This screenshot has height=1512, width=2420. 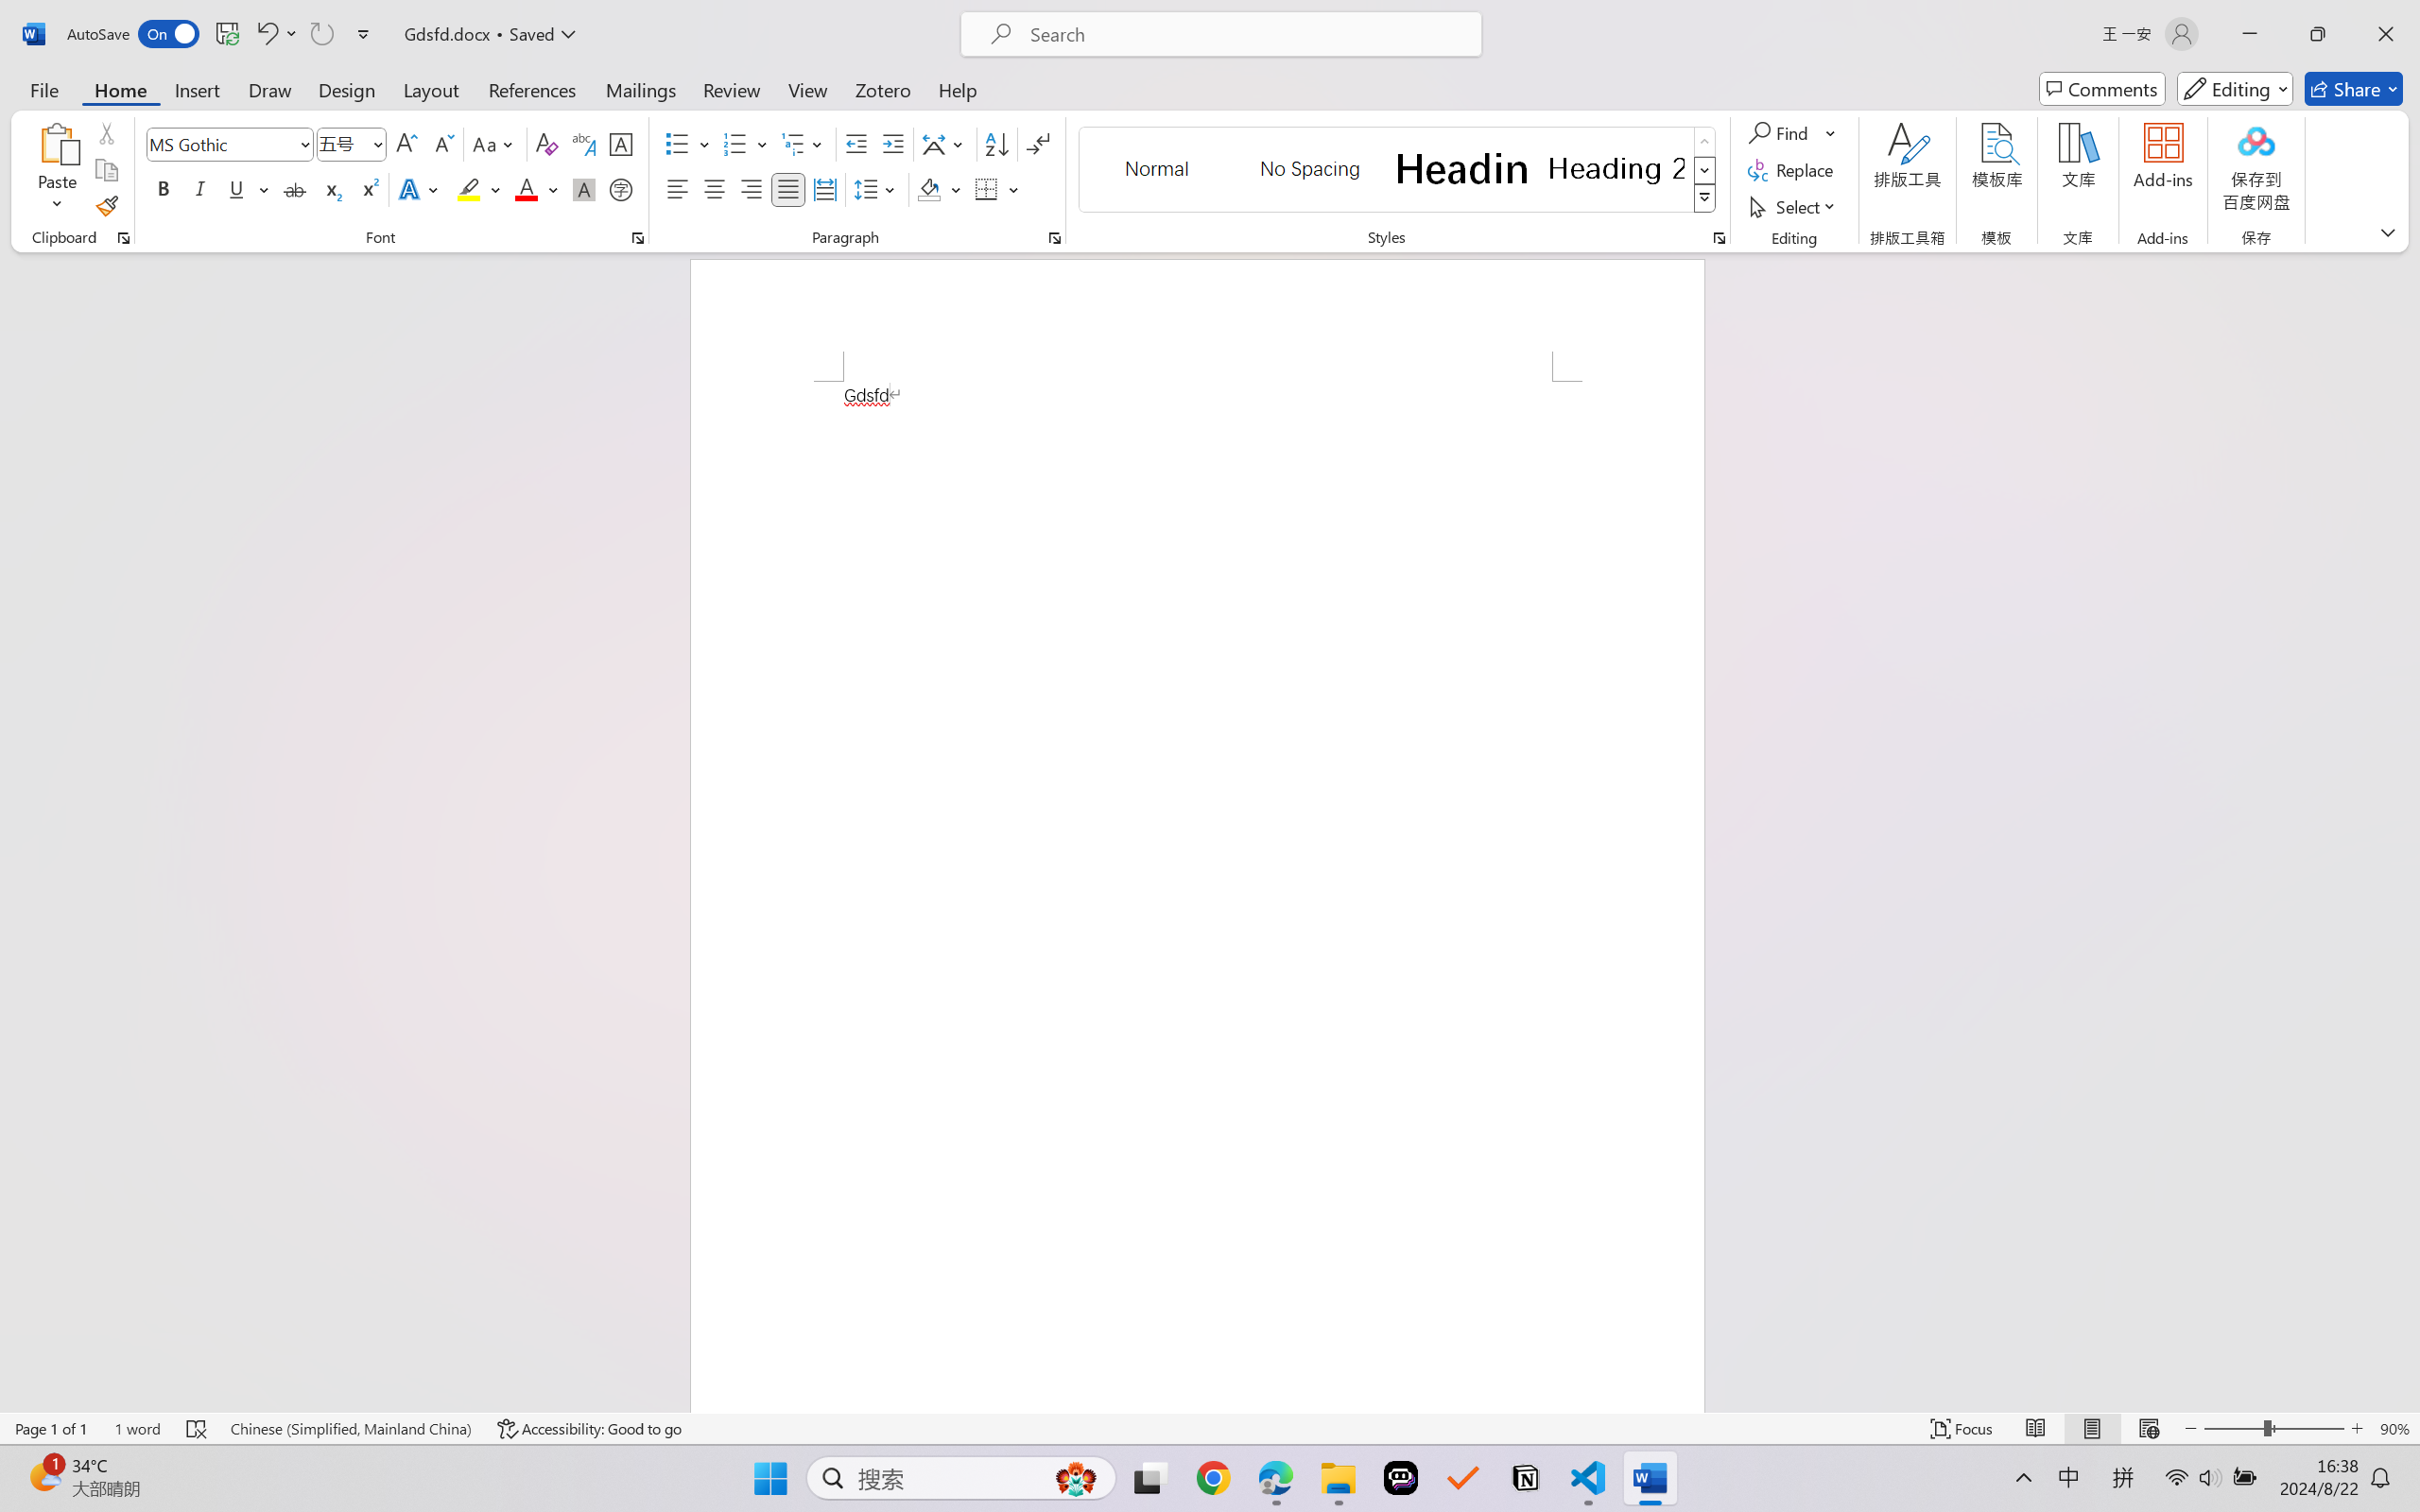 I want to click on Undo Font Formatting, so click(x=266, y=34).